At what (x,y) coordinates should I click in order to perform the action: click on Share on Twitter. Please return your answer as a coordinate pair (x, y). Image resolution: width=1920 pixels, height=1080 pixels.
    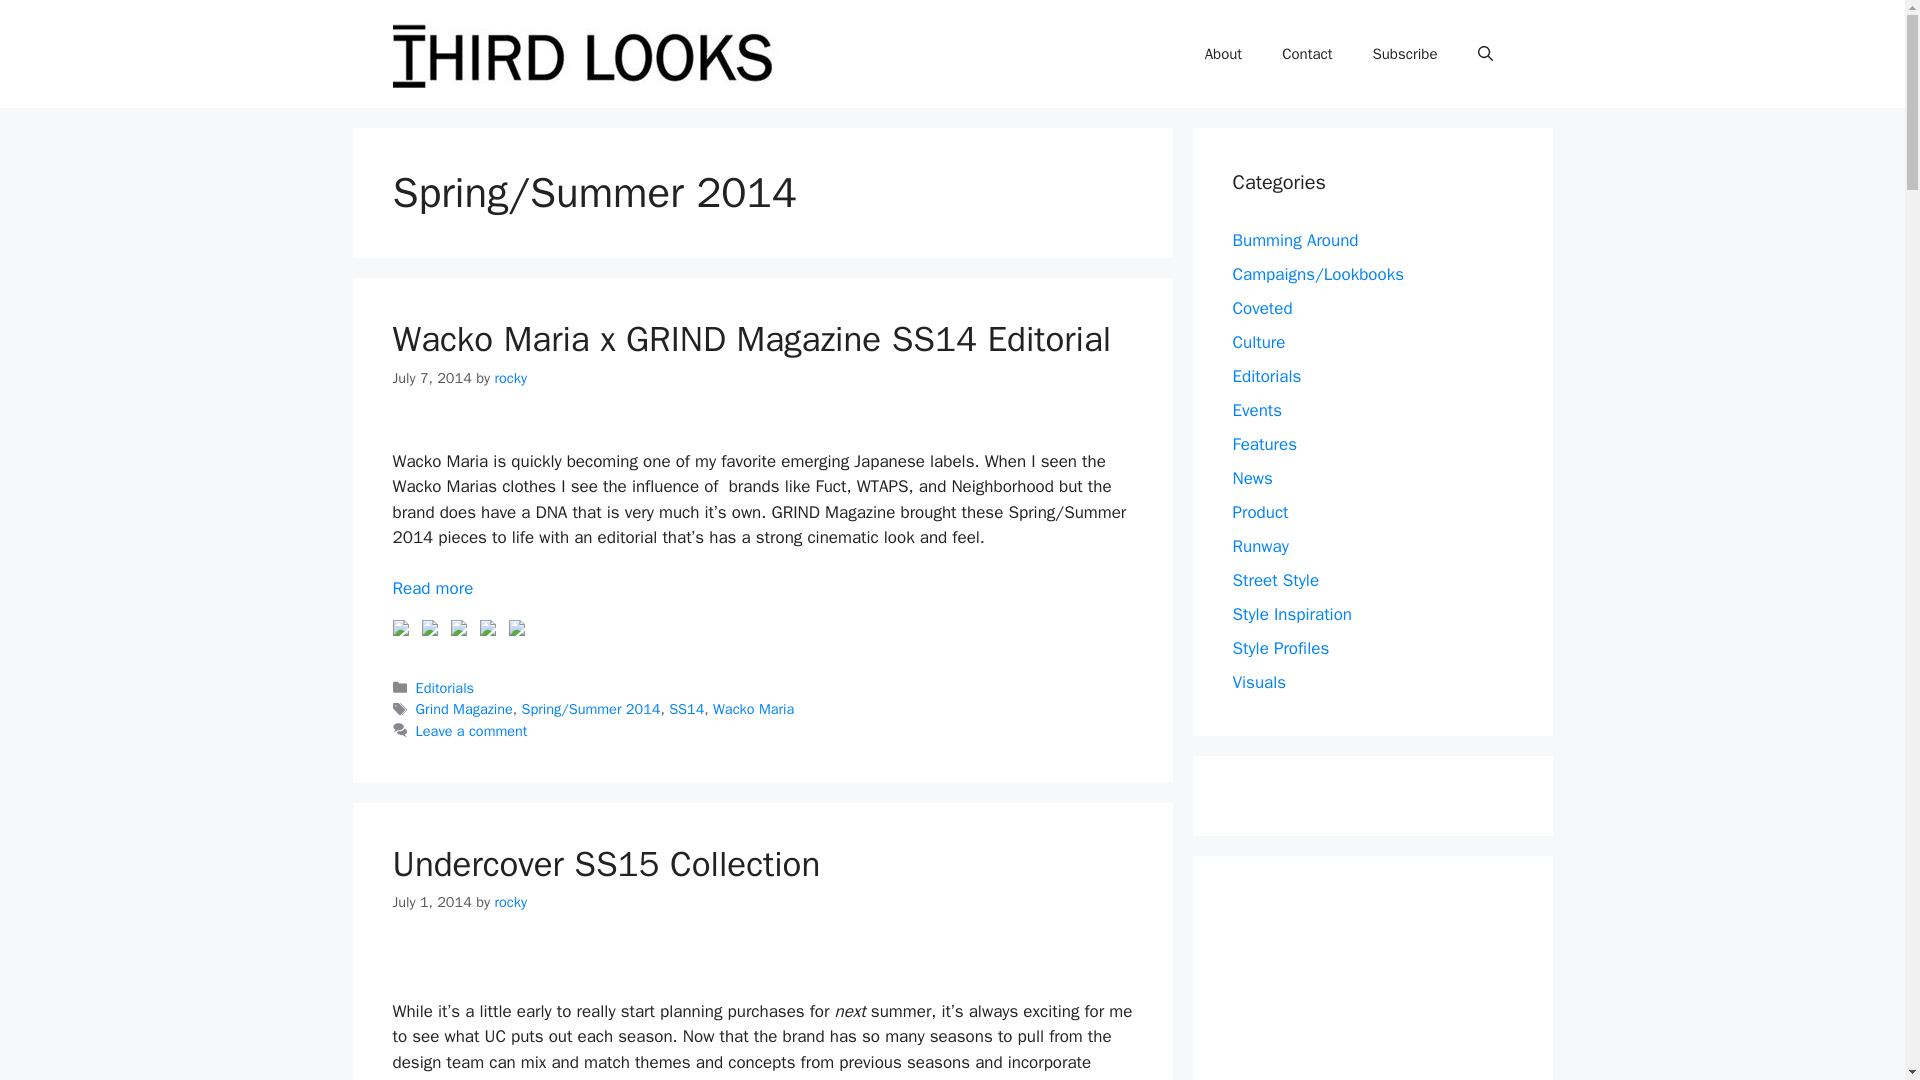
    Looking at the image, I should click on (430, 628).